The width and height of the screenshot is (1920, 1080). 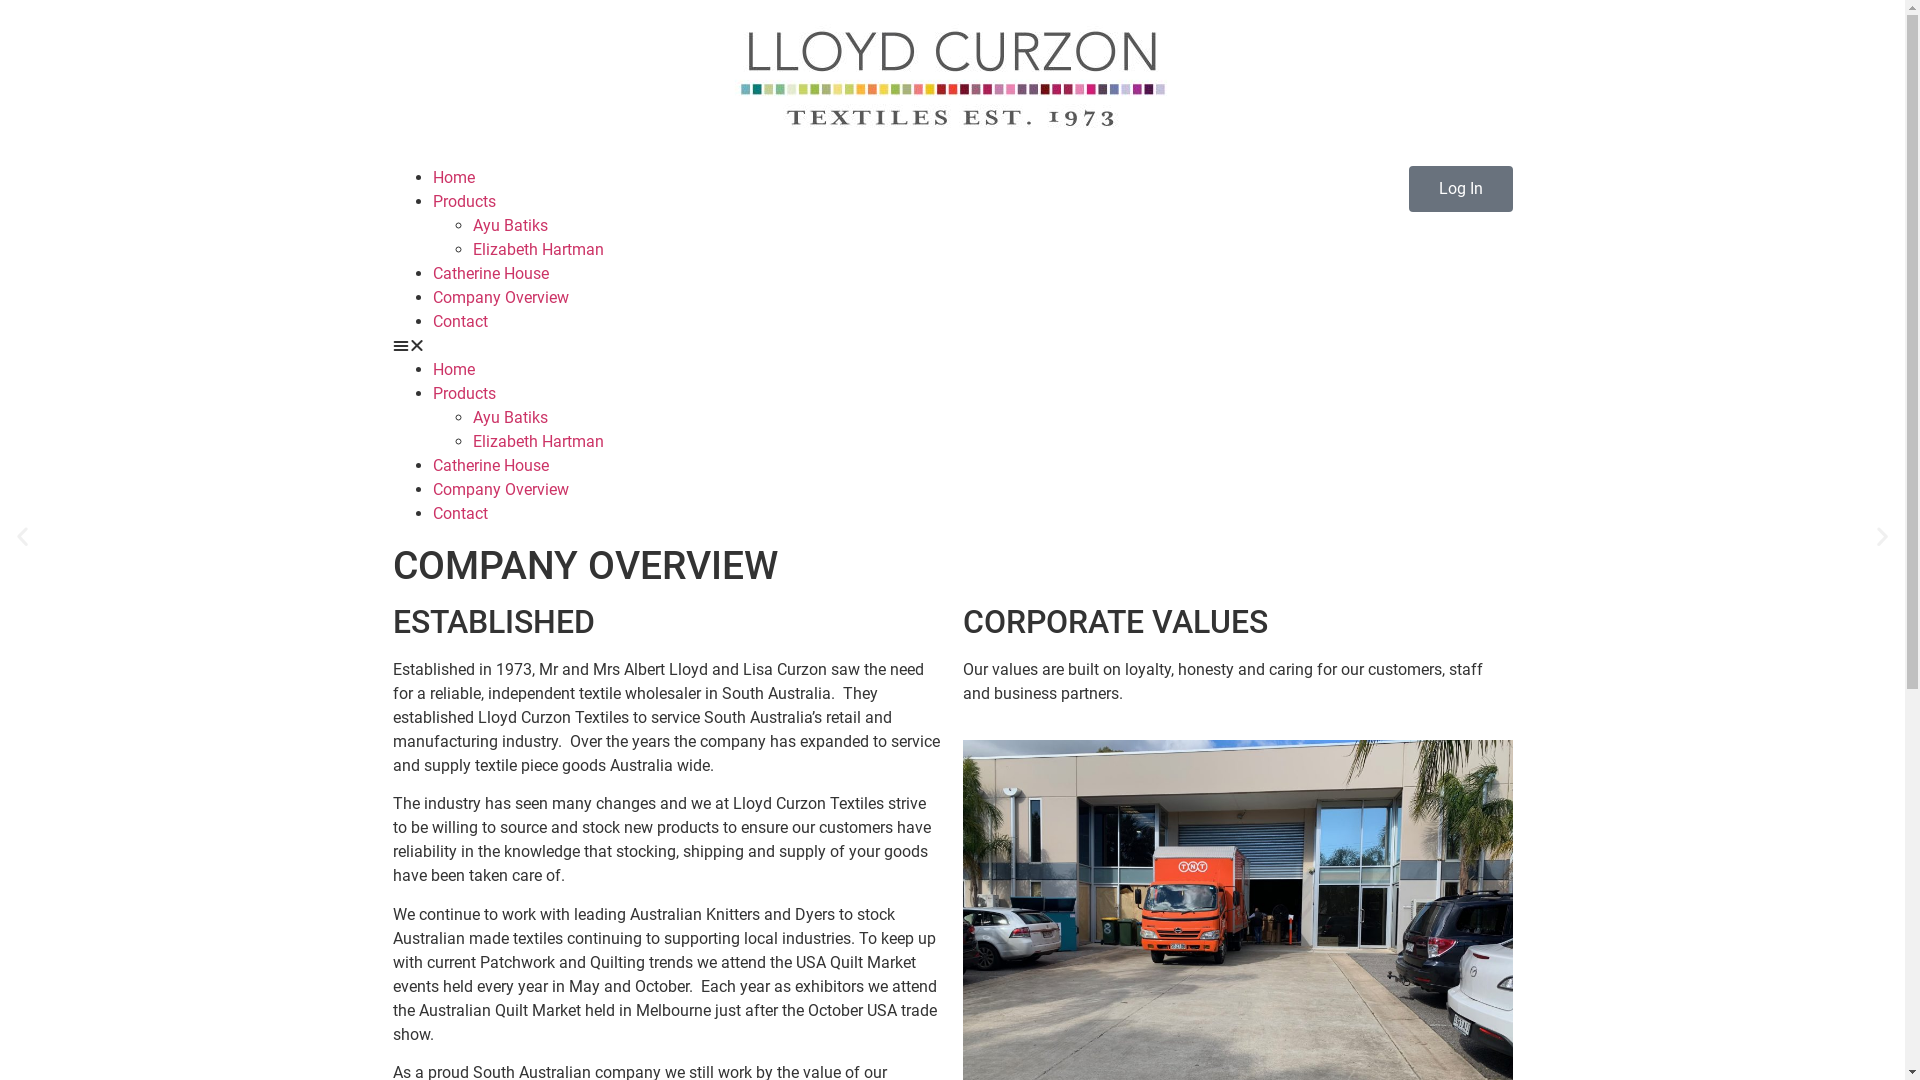 What do you see at coordinates (510, 226) in the screenshot?
I see `Ayu Batiks` at bounding box center [510, 226].